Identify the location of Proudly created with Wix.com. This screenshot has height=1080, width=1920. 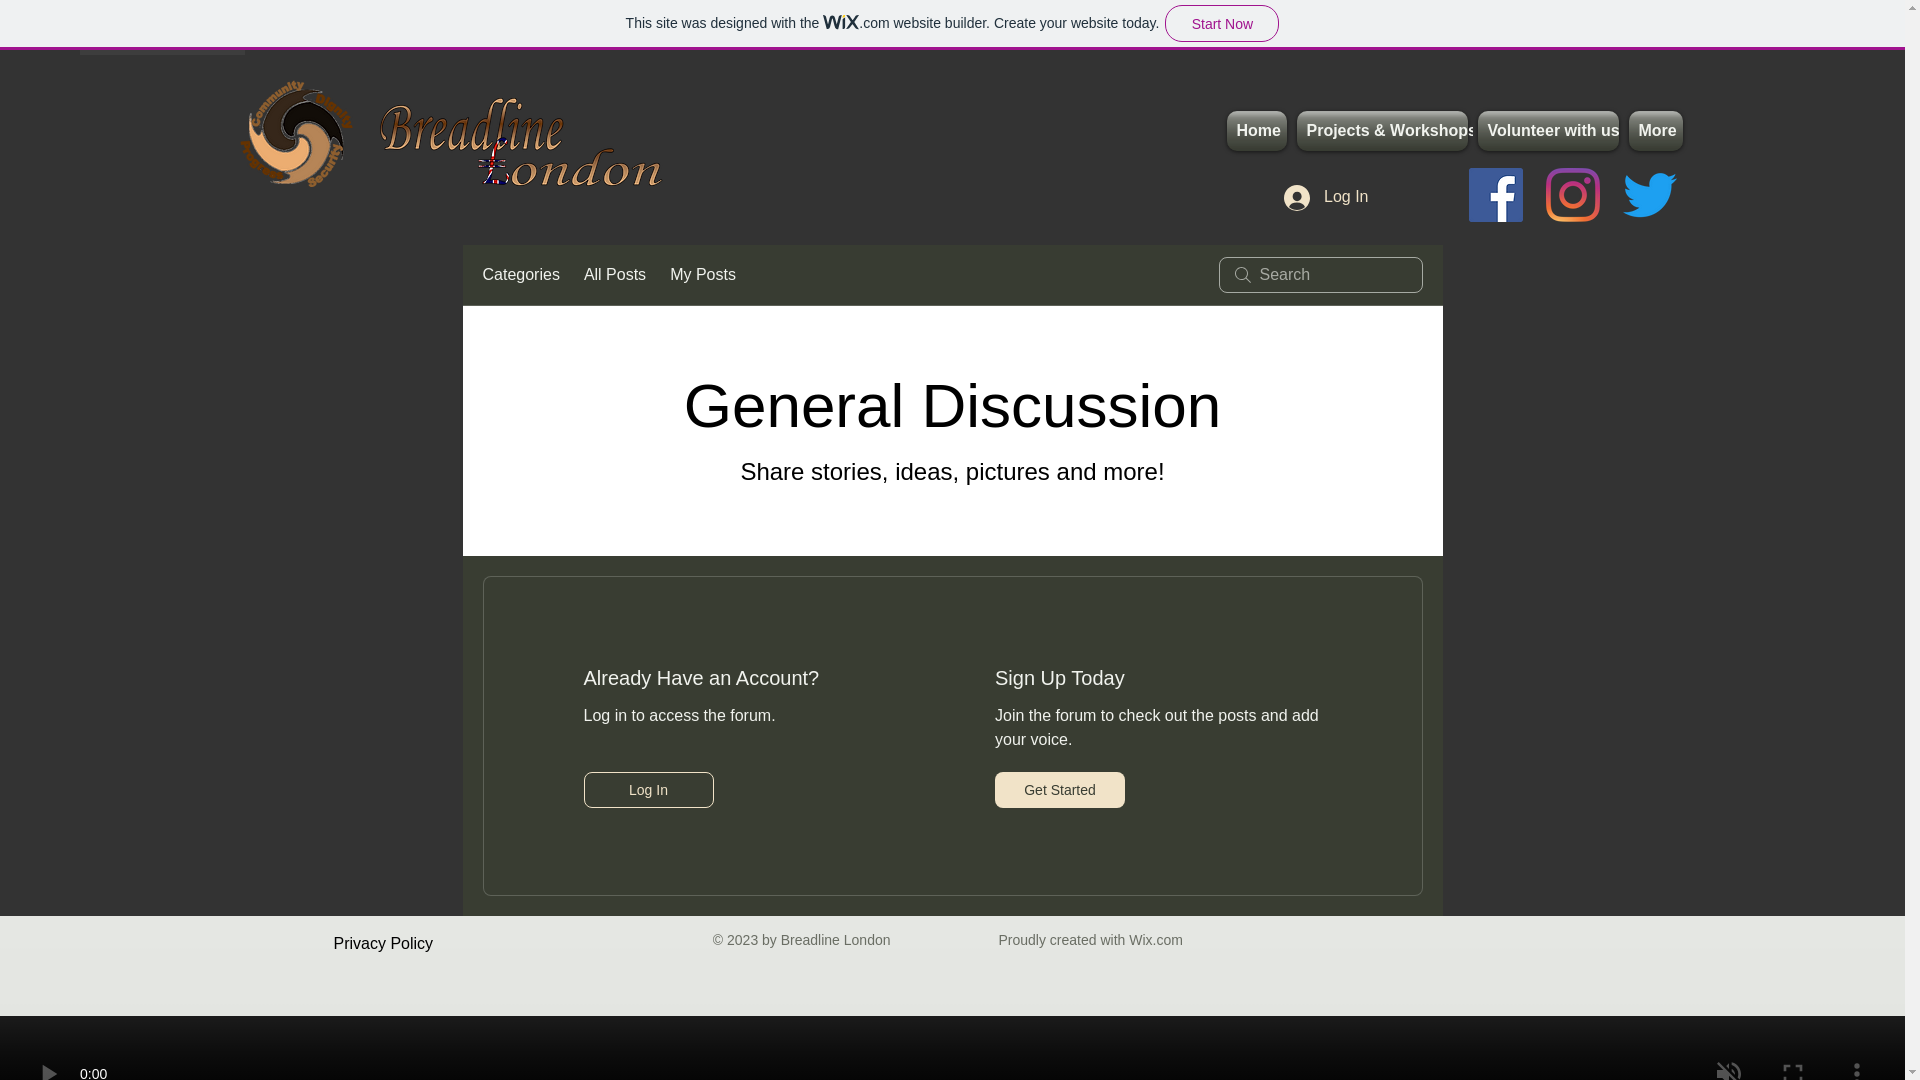
(1090, 940).